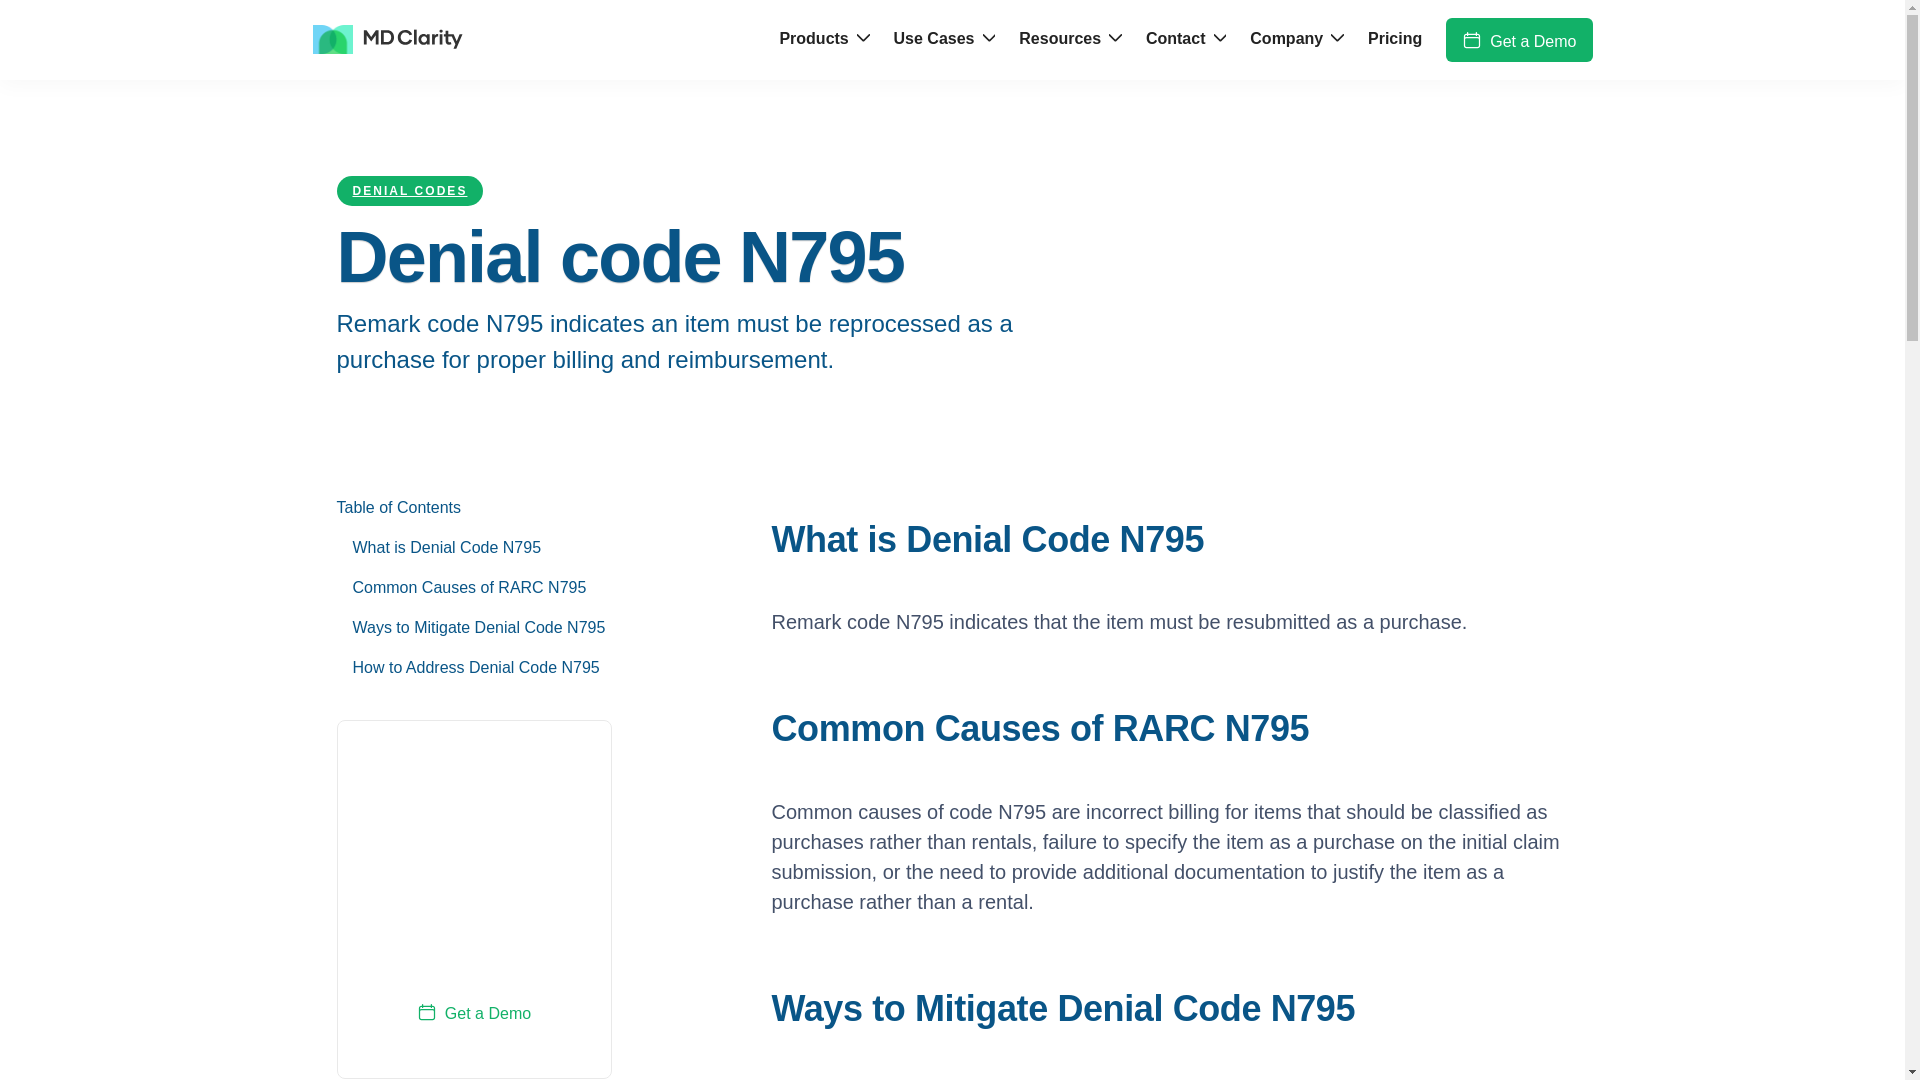 This screenshot has height=1080, width=1920. What do you see at coordinates (410, 191) in the screenshot?
I see `DENIAL CODES` at bounding box center [410, 191].